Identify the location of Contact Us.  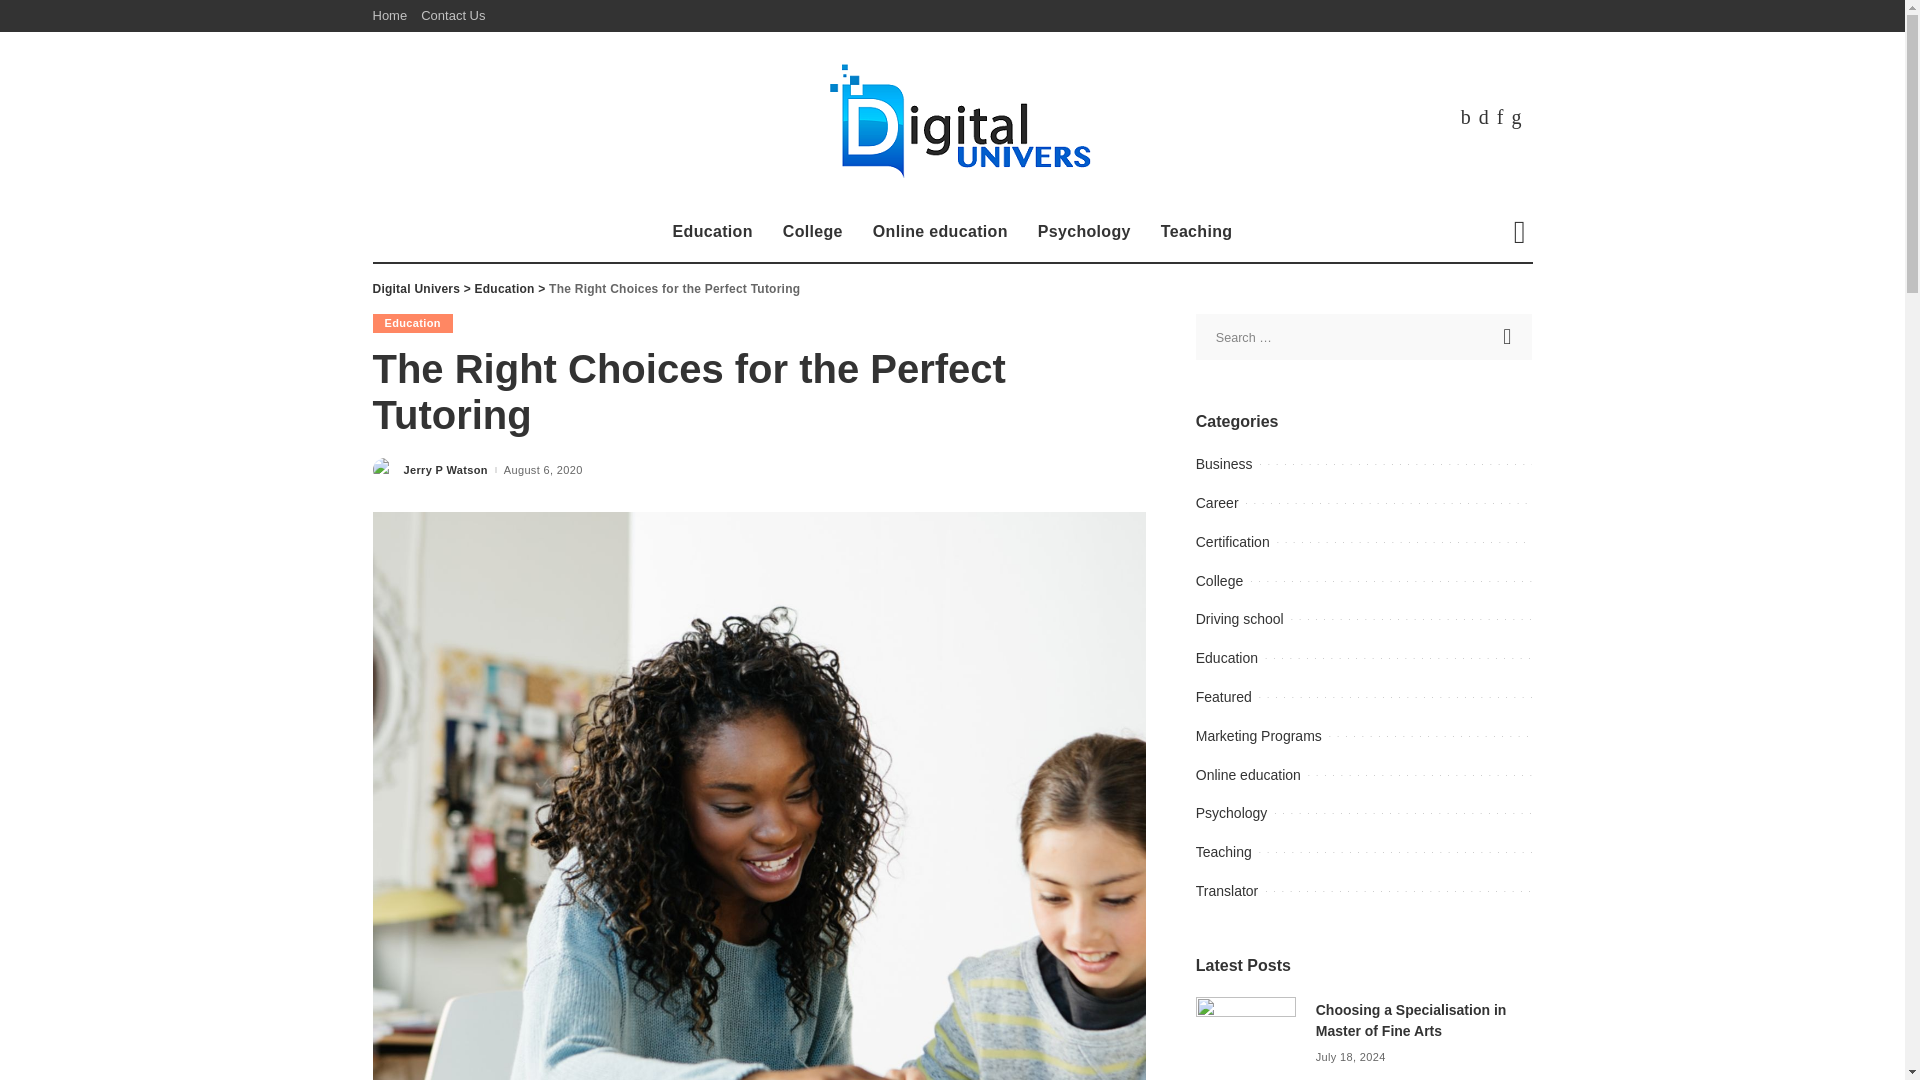
(452, 16).